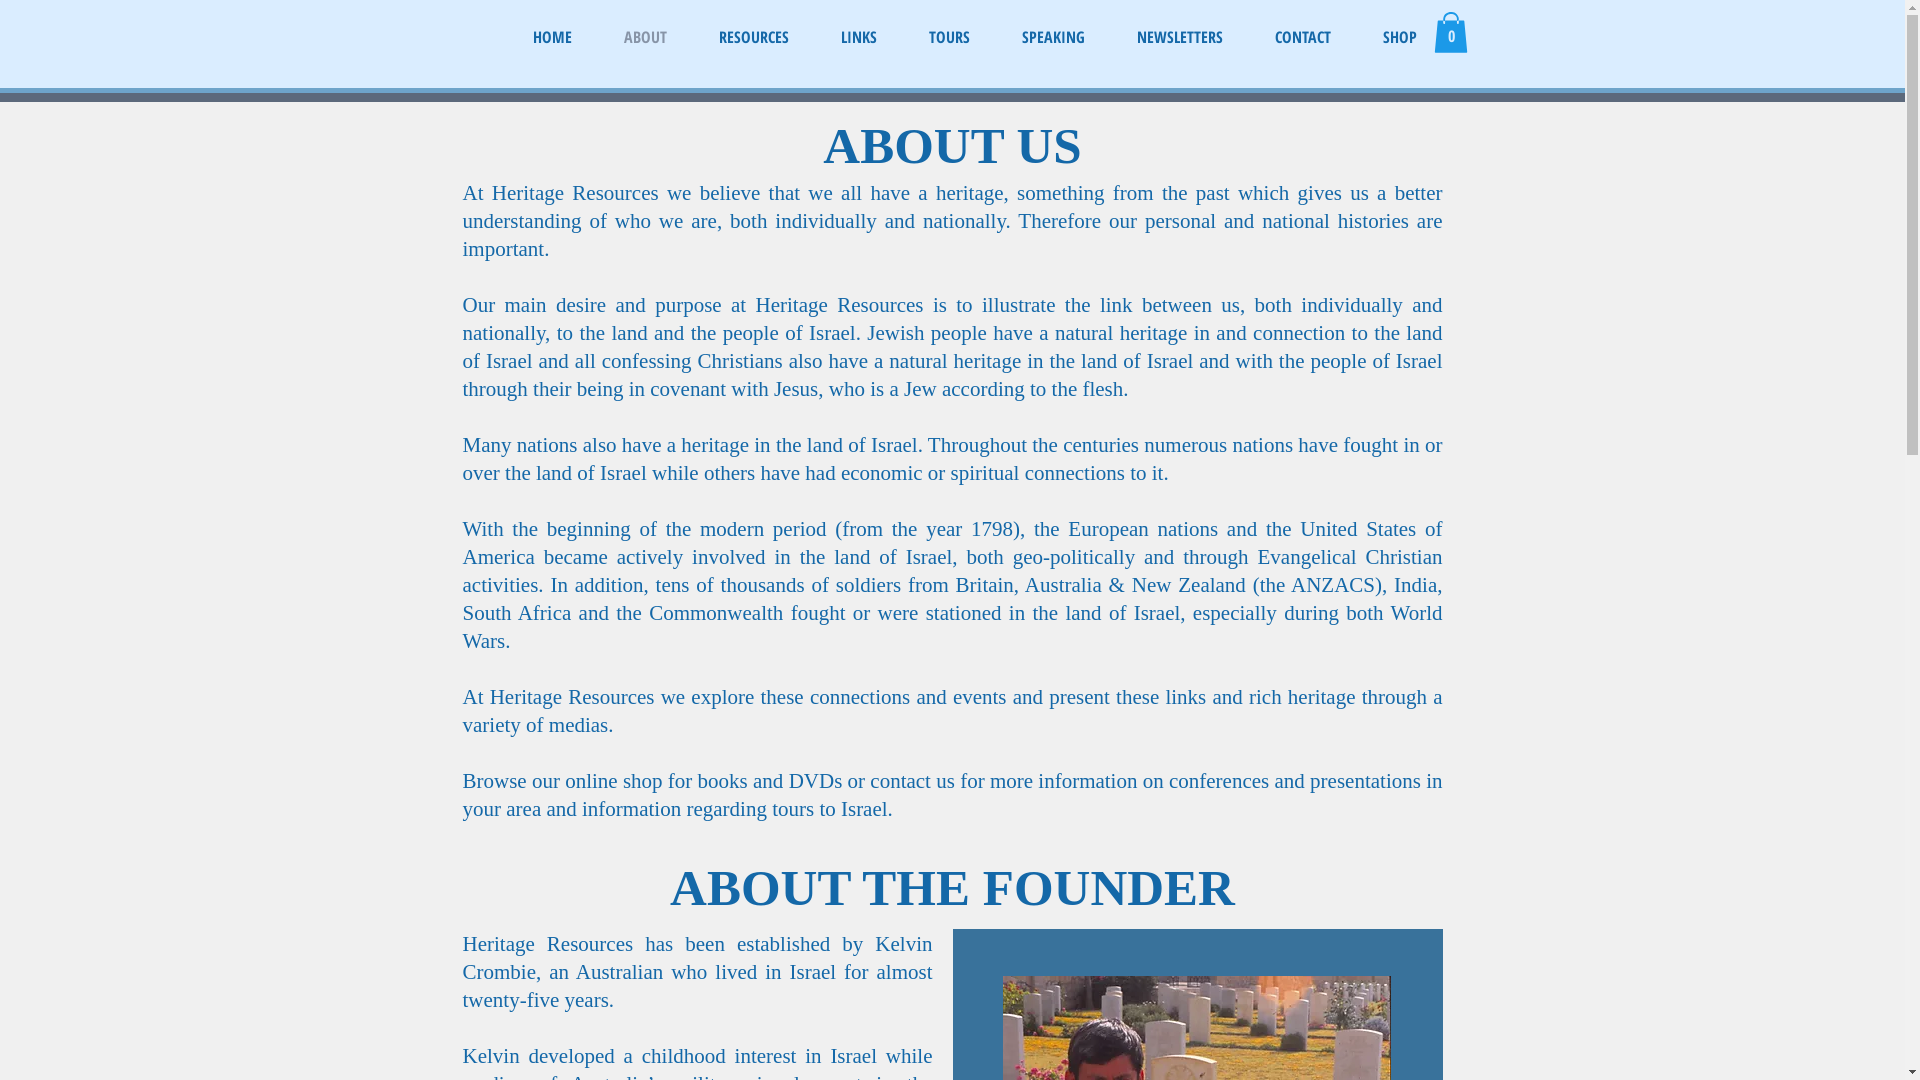 Image resolution: width=1920 pixels, height=1080 pixels. What do you see at coordinates (753, 33) in the screenshot?
I see `RESOURCES` at bounding box center [753, 33].